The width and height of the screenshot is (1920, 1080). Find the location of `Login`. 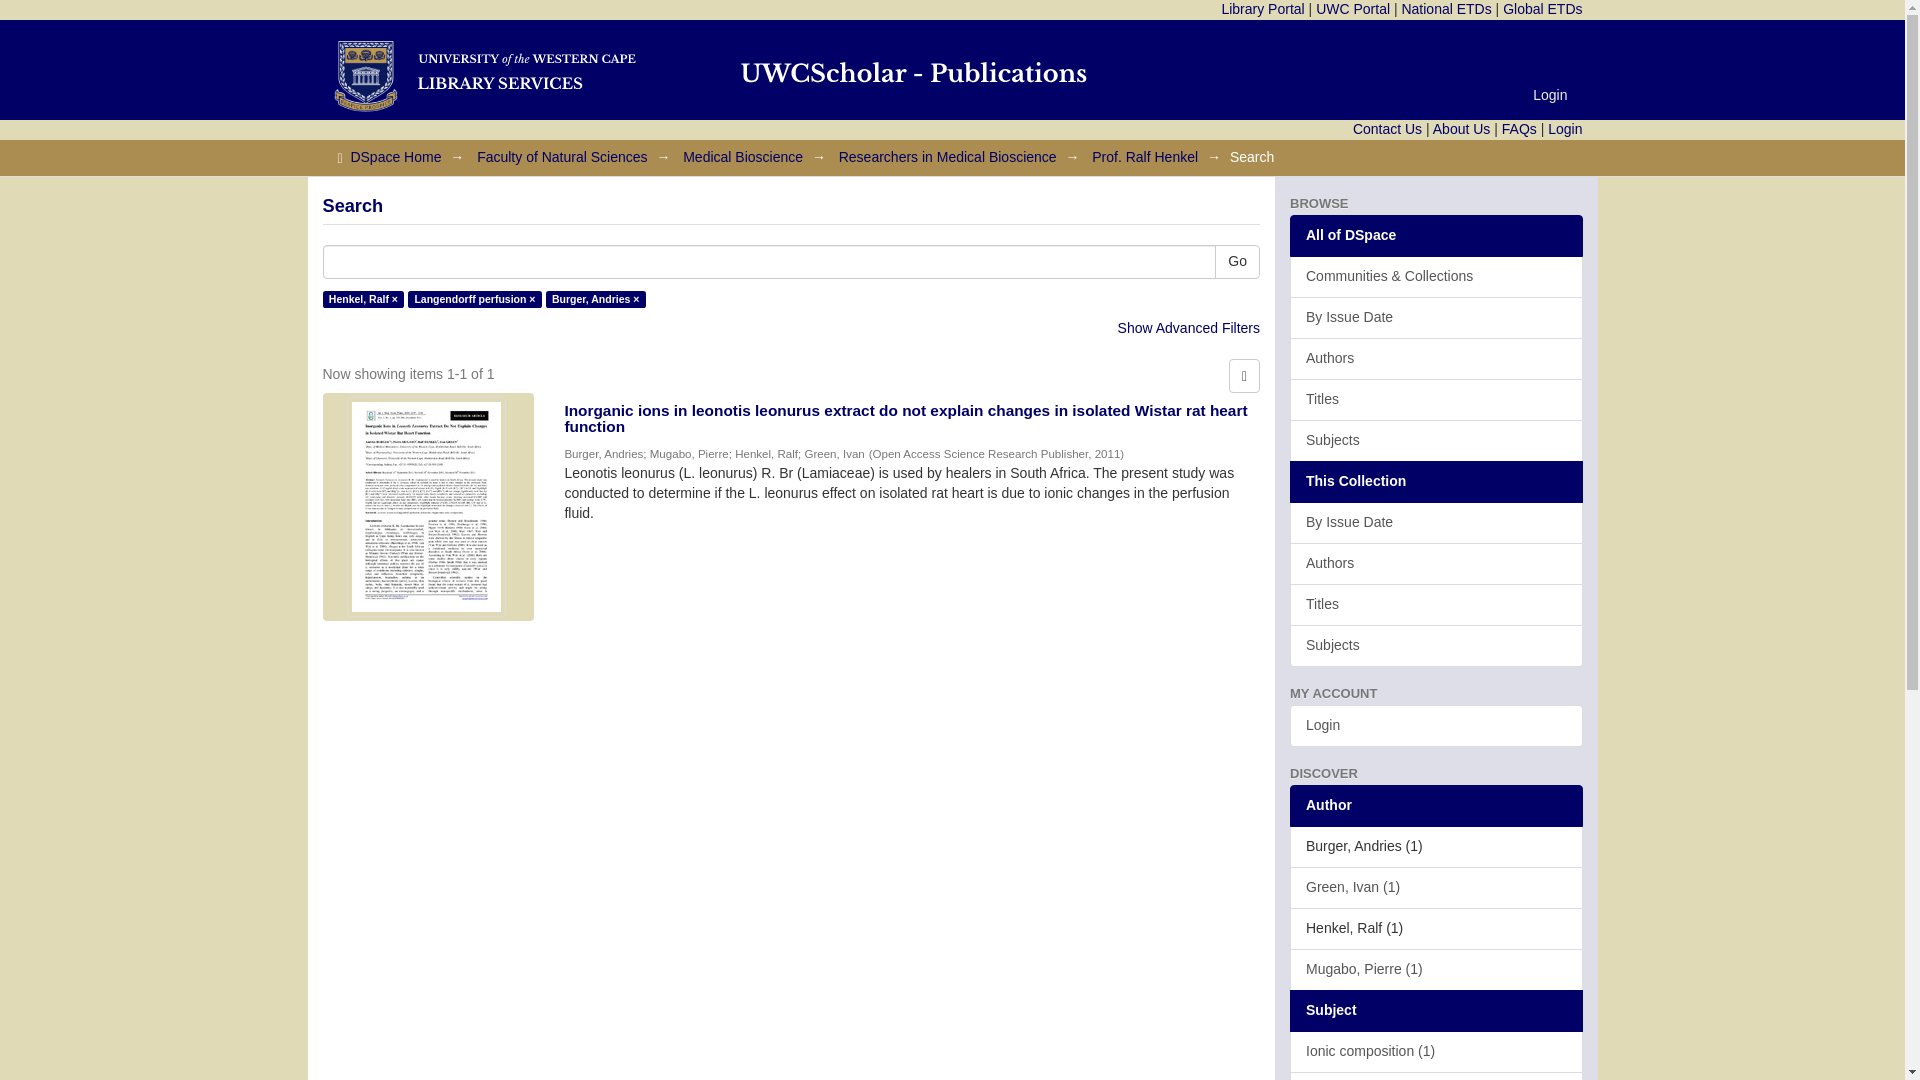

Login is located at coordinates (1550, 94).